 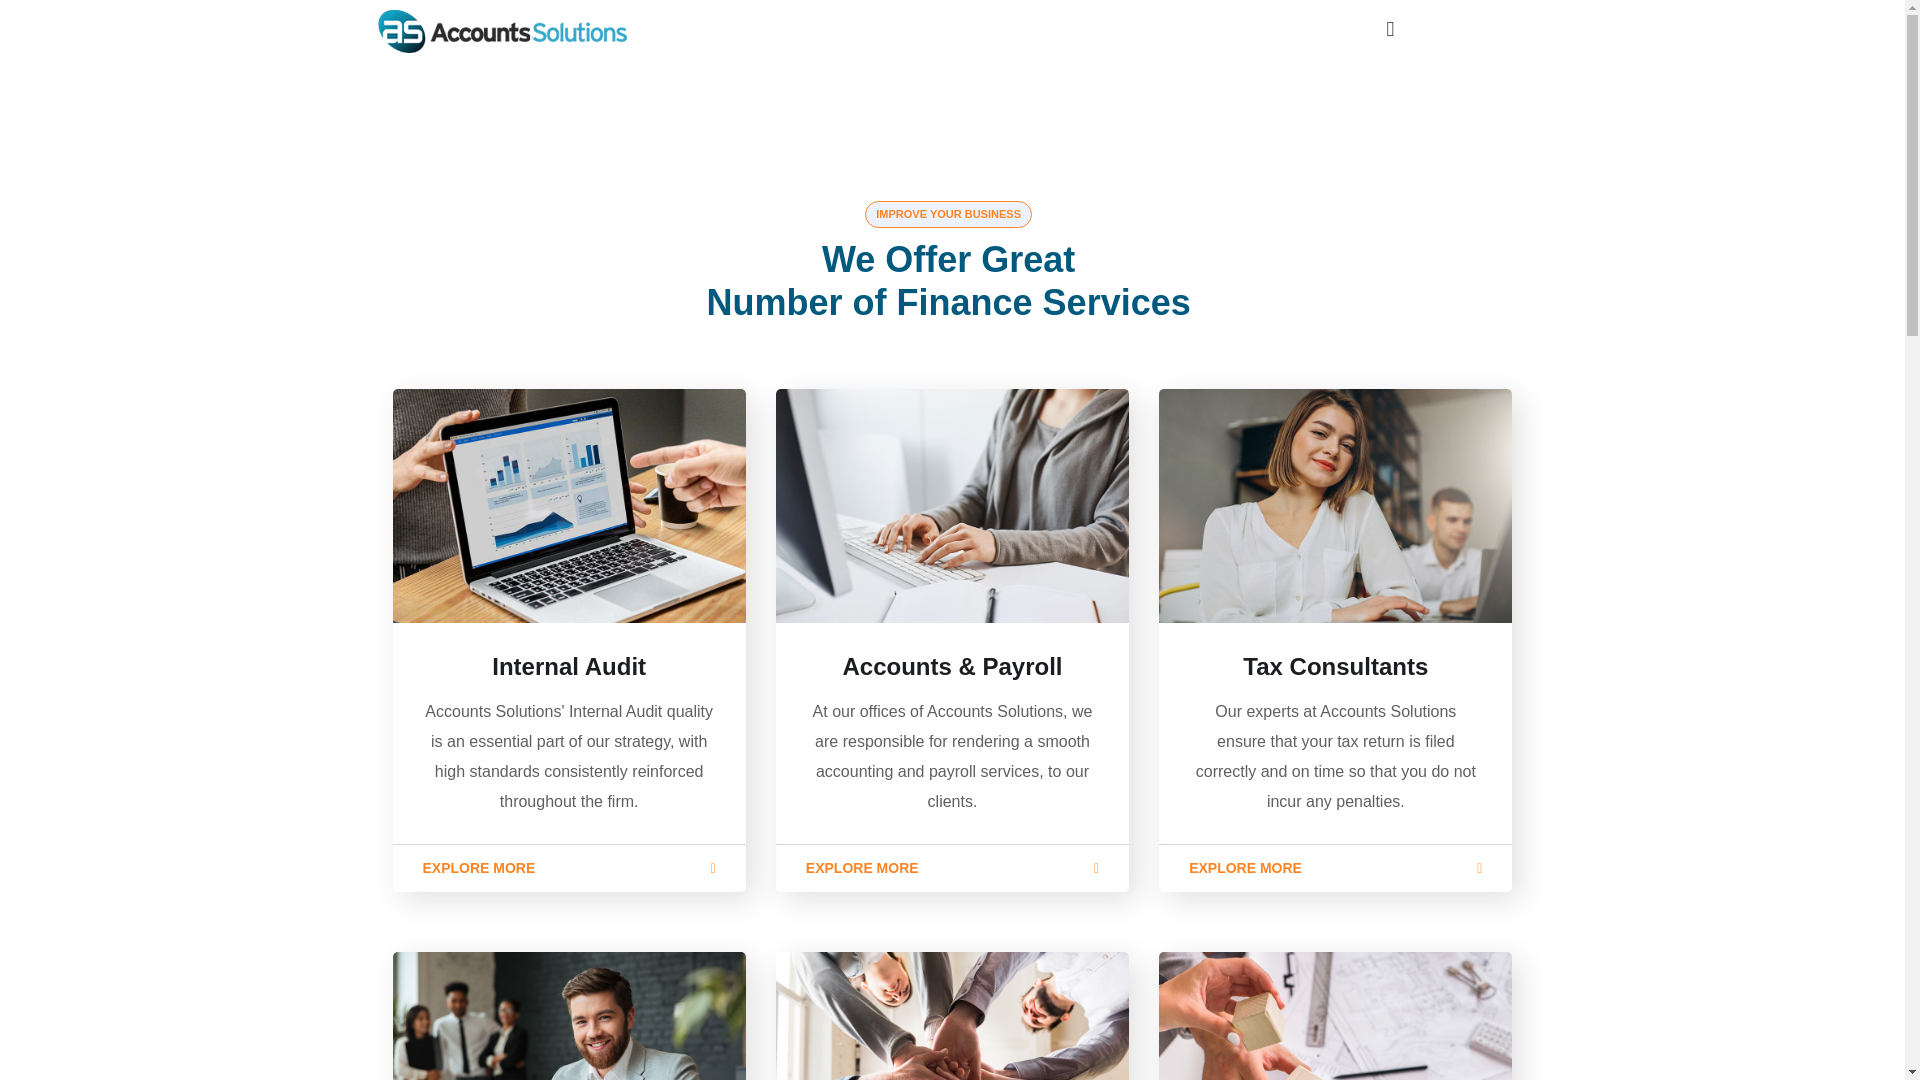 What do you see at coordinates (568, 868) in the screenshot?
I see `EXPLORE MORE` at bounding box center [568, 868].